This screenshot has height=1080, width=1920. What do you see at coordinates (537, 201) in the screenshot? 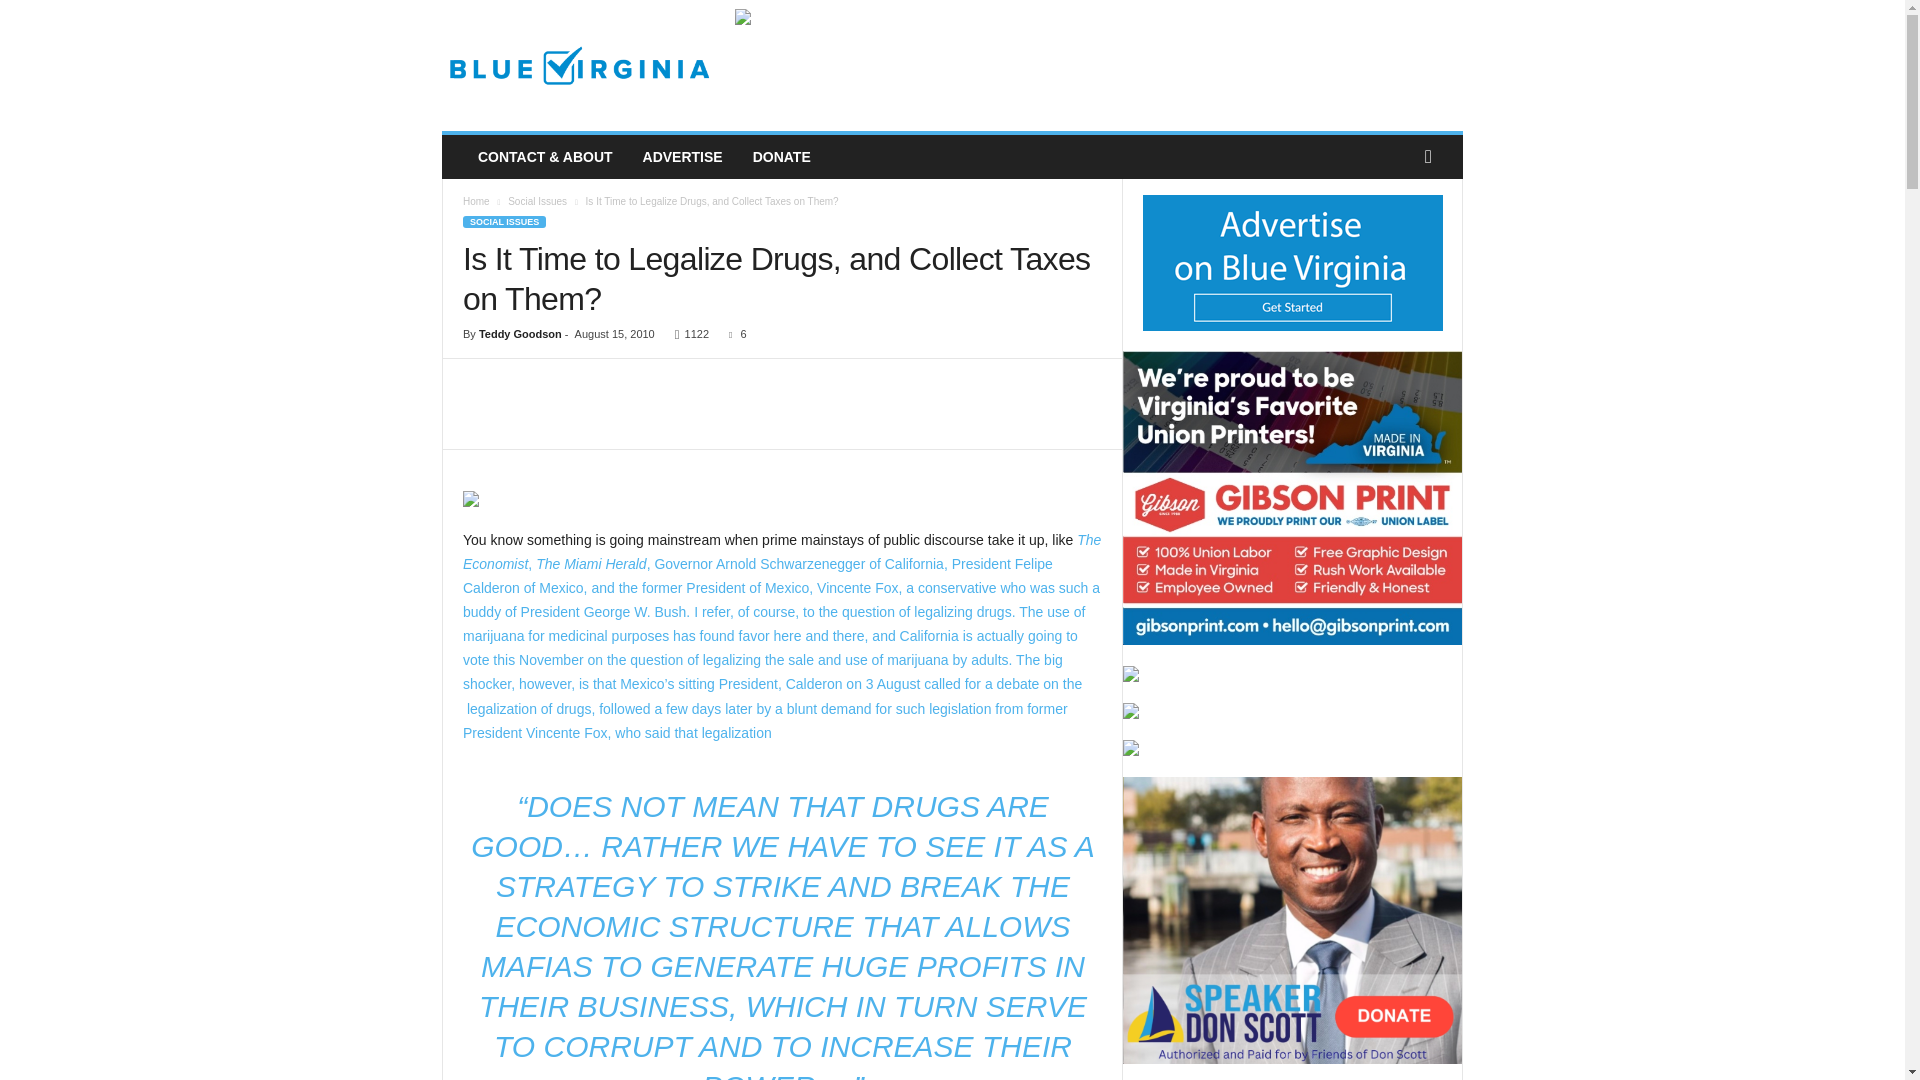
I see `Social Issues` at bounding box center [537, 201].